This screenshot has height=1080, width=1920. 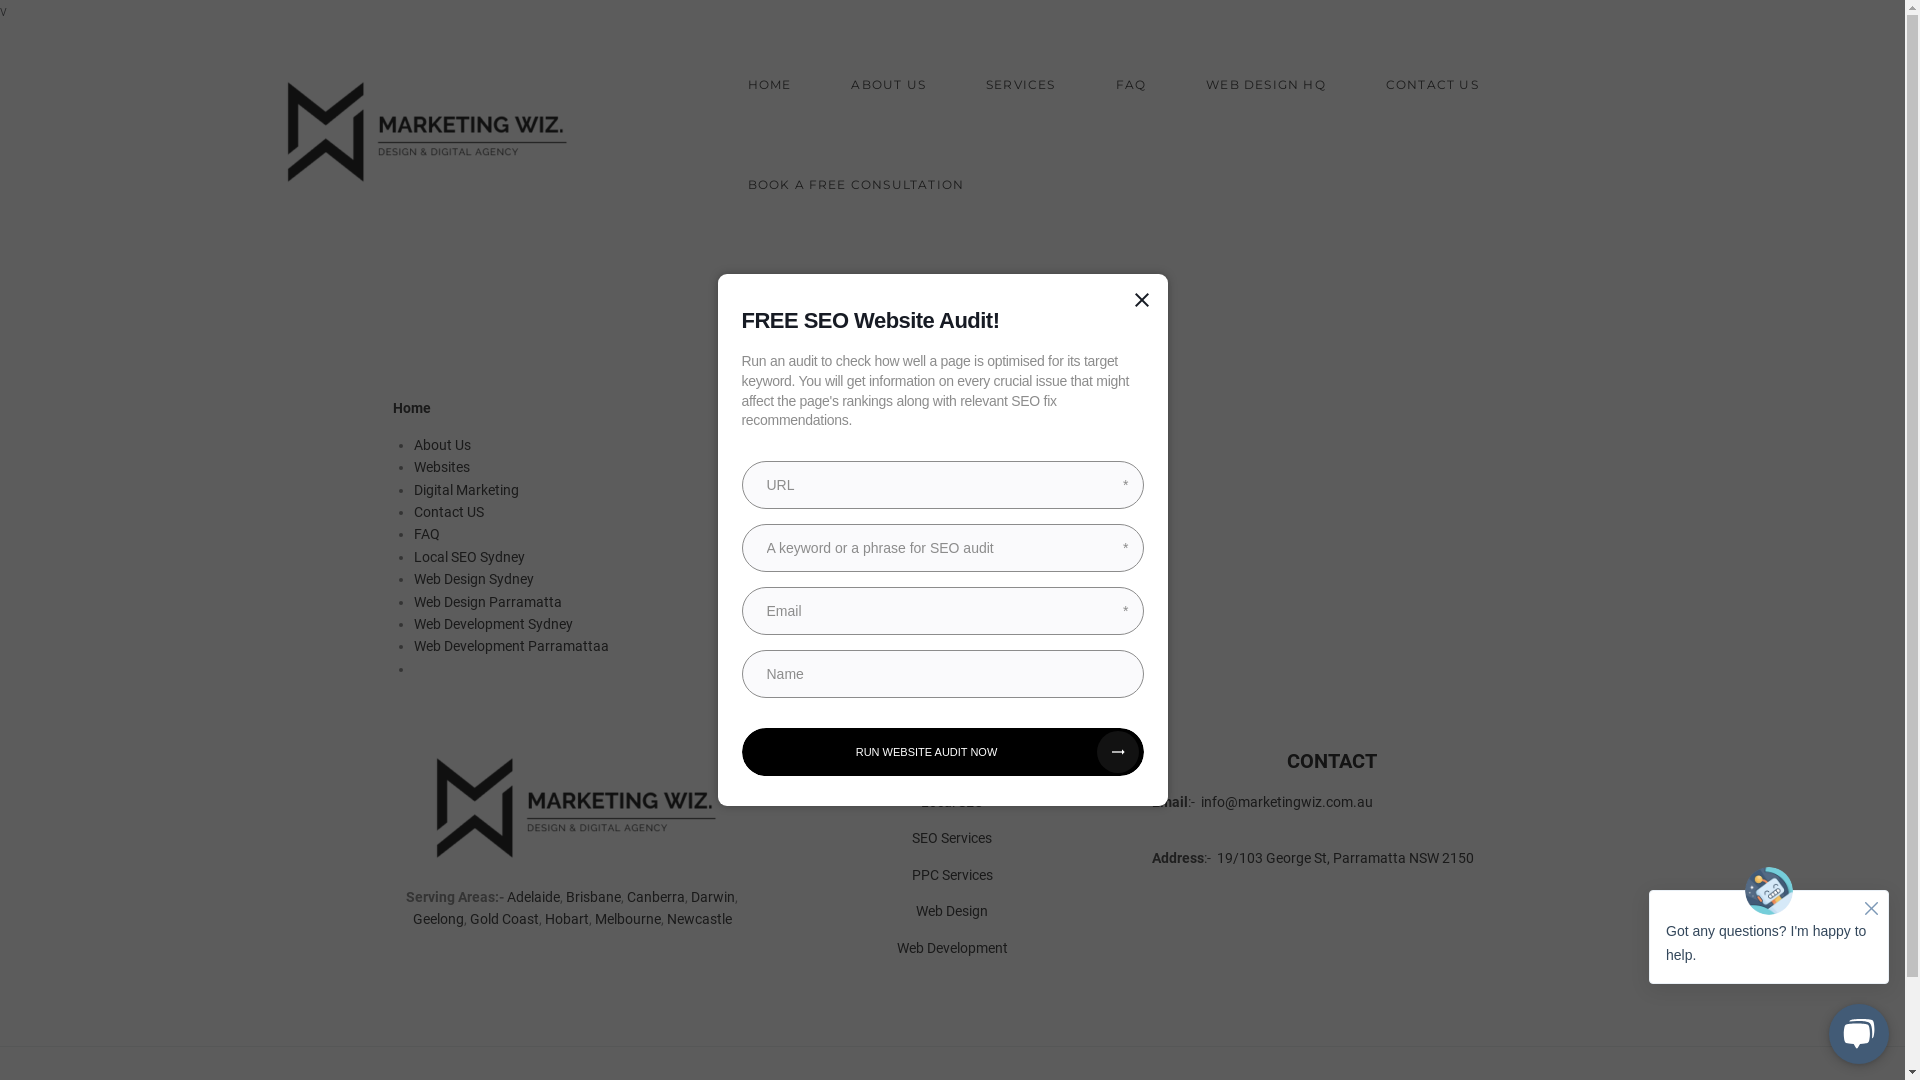 What do you see at coordinates (952, 911) in the screenshot?
I see `Web Design` at bounding box center [952, 911].